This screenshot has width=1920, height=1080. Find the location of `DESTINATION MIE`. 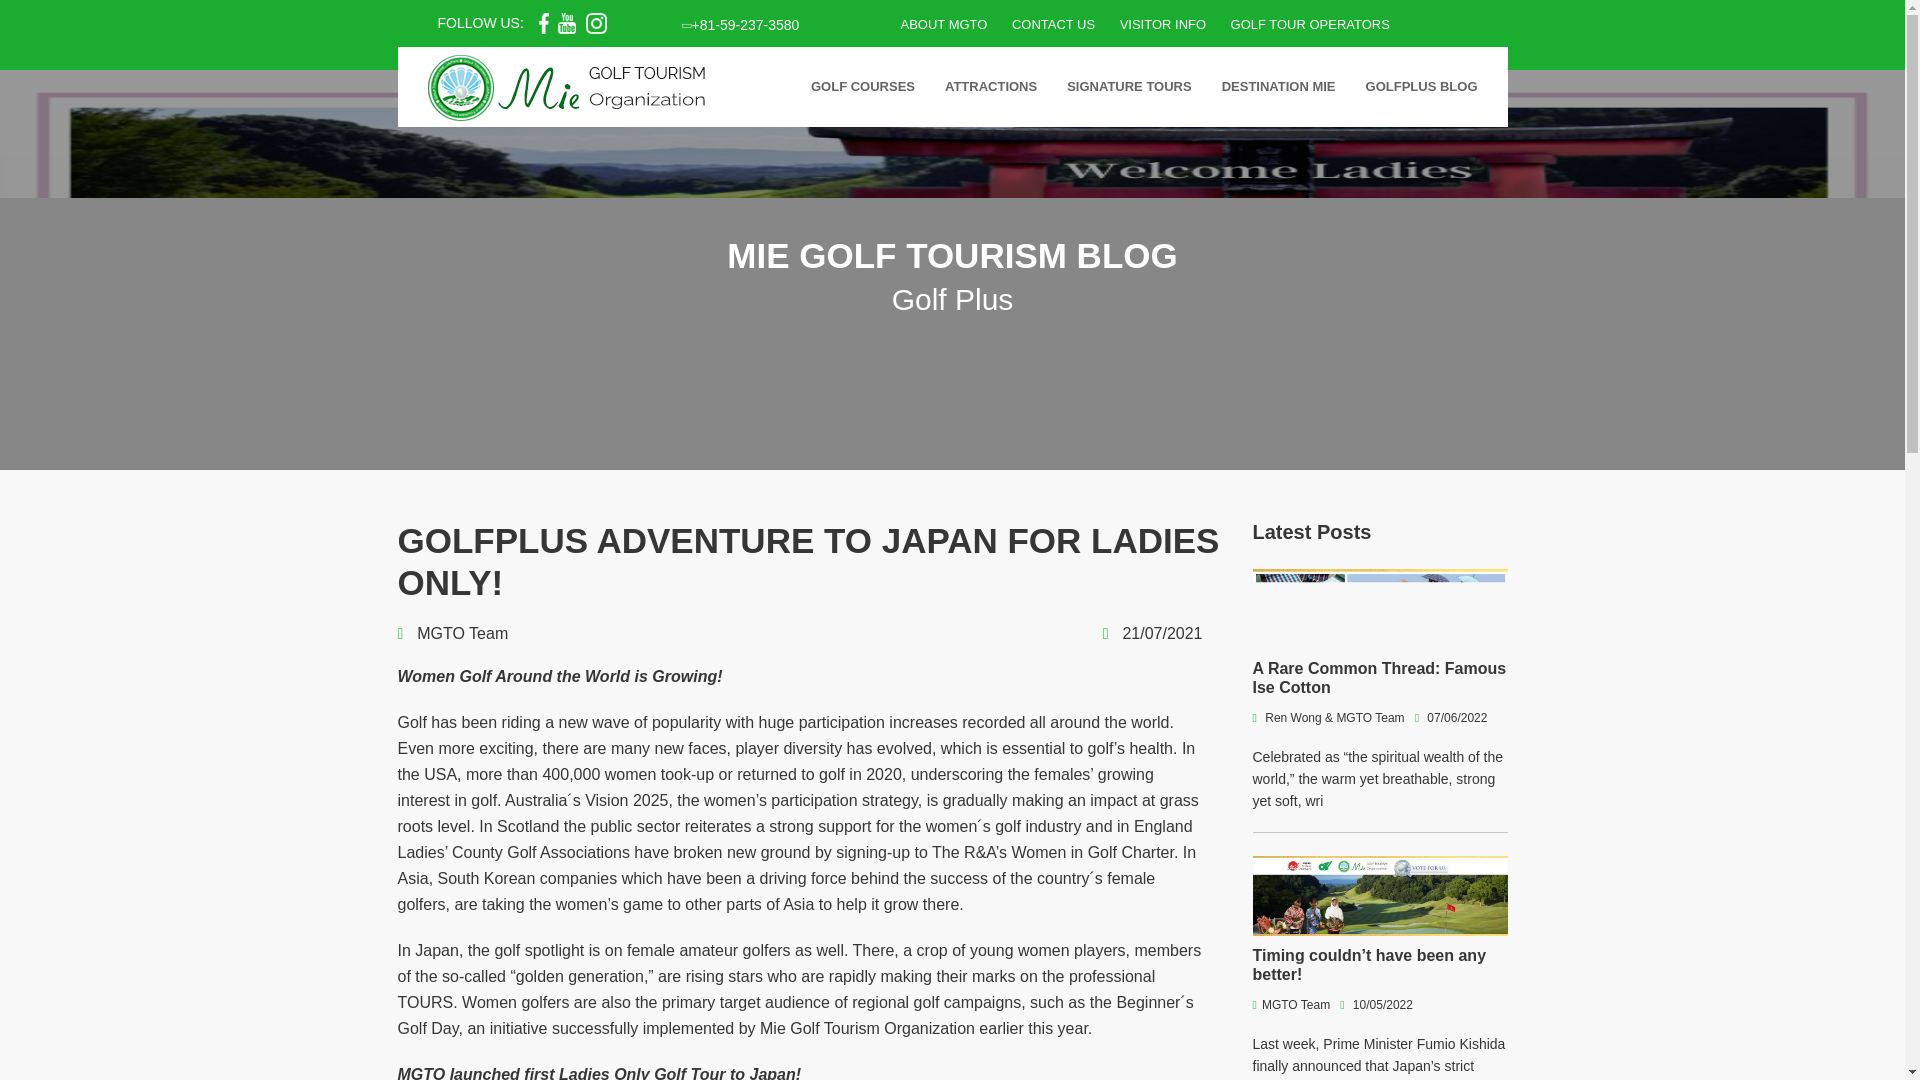

DESTINATION MIE is located at coordinates (1279, 87).